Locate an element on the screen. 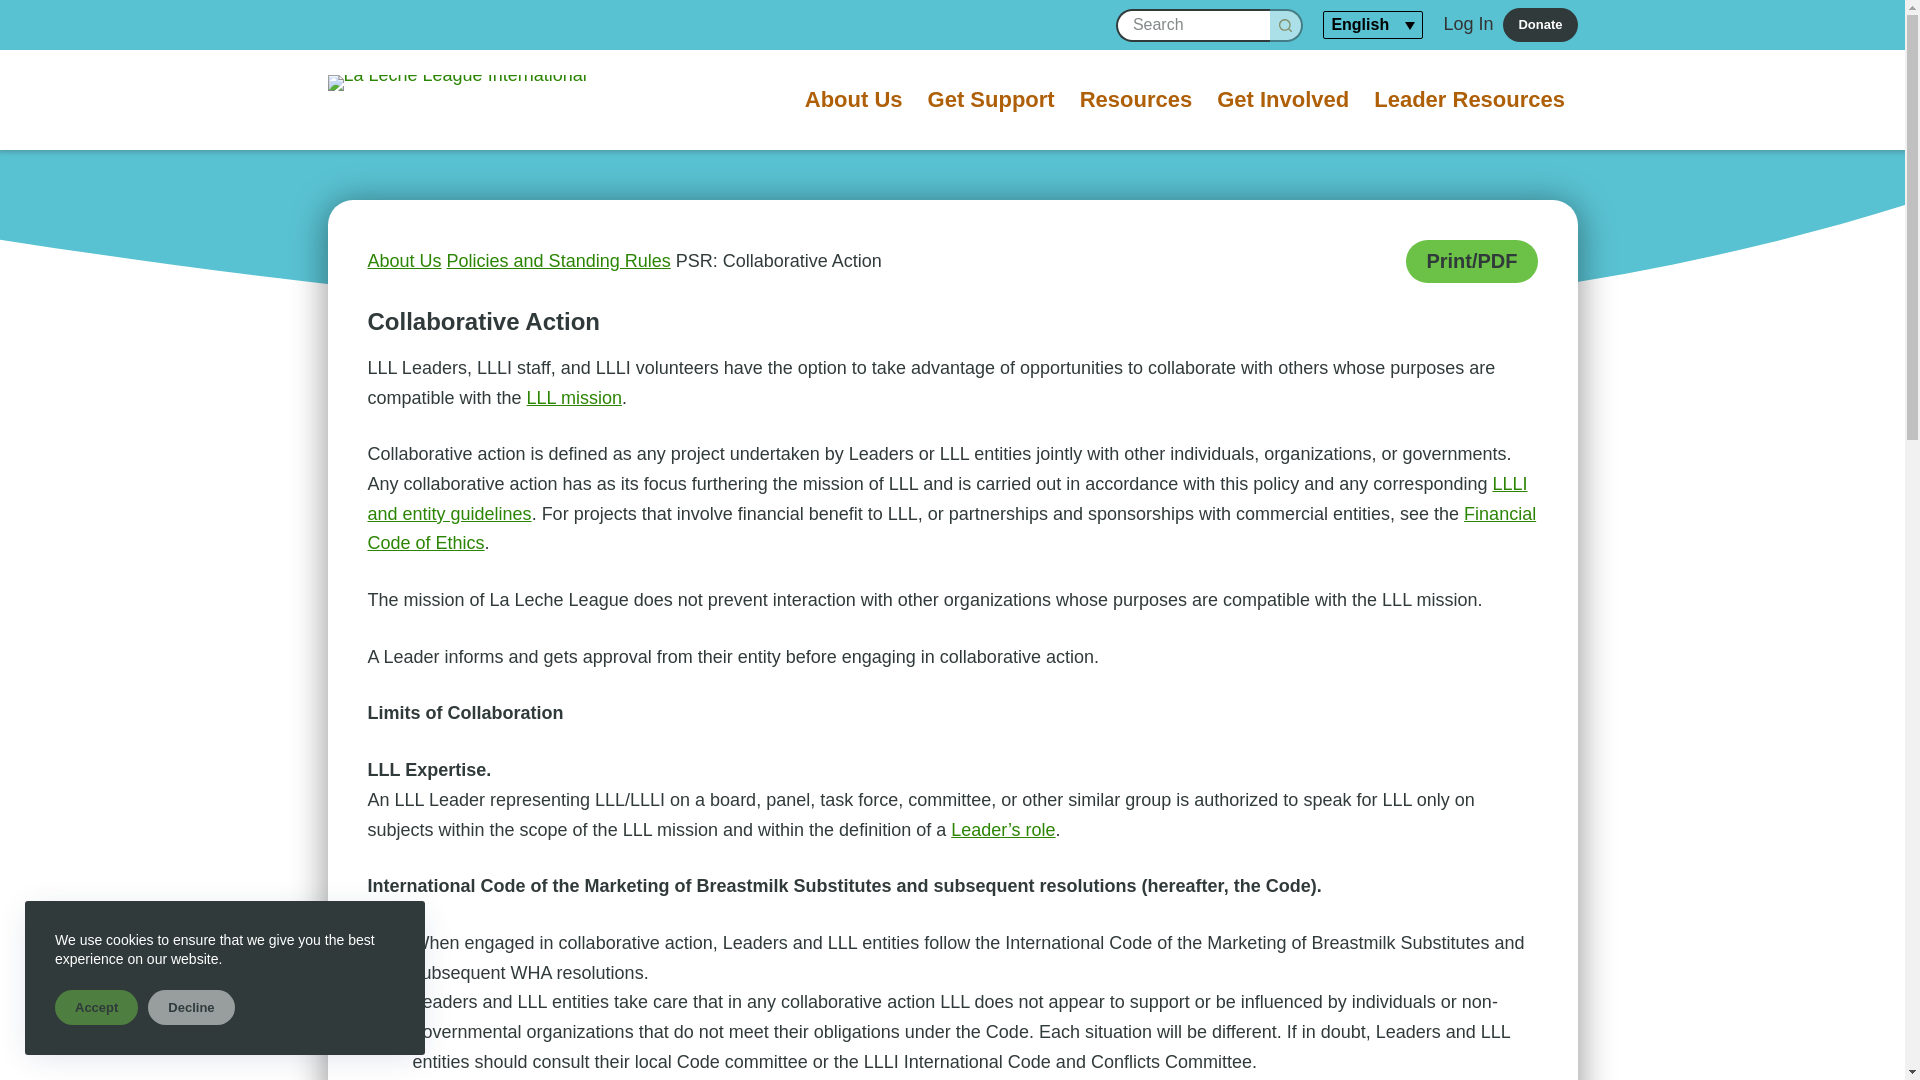  Skip to content is located at coordinates (20, 10).